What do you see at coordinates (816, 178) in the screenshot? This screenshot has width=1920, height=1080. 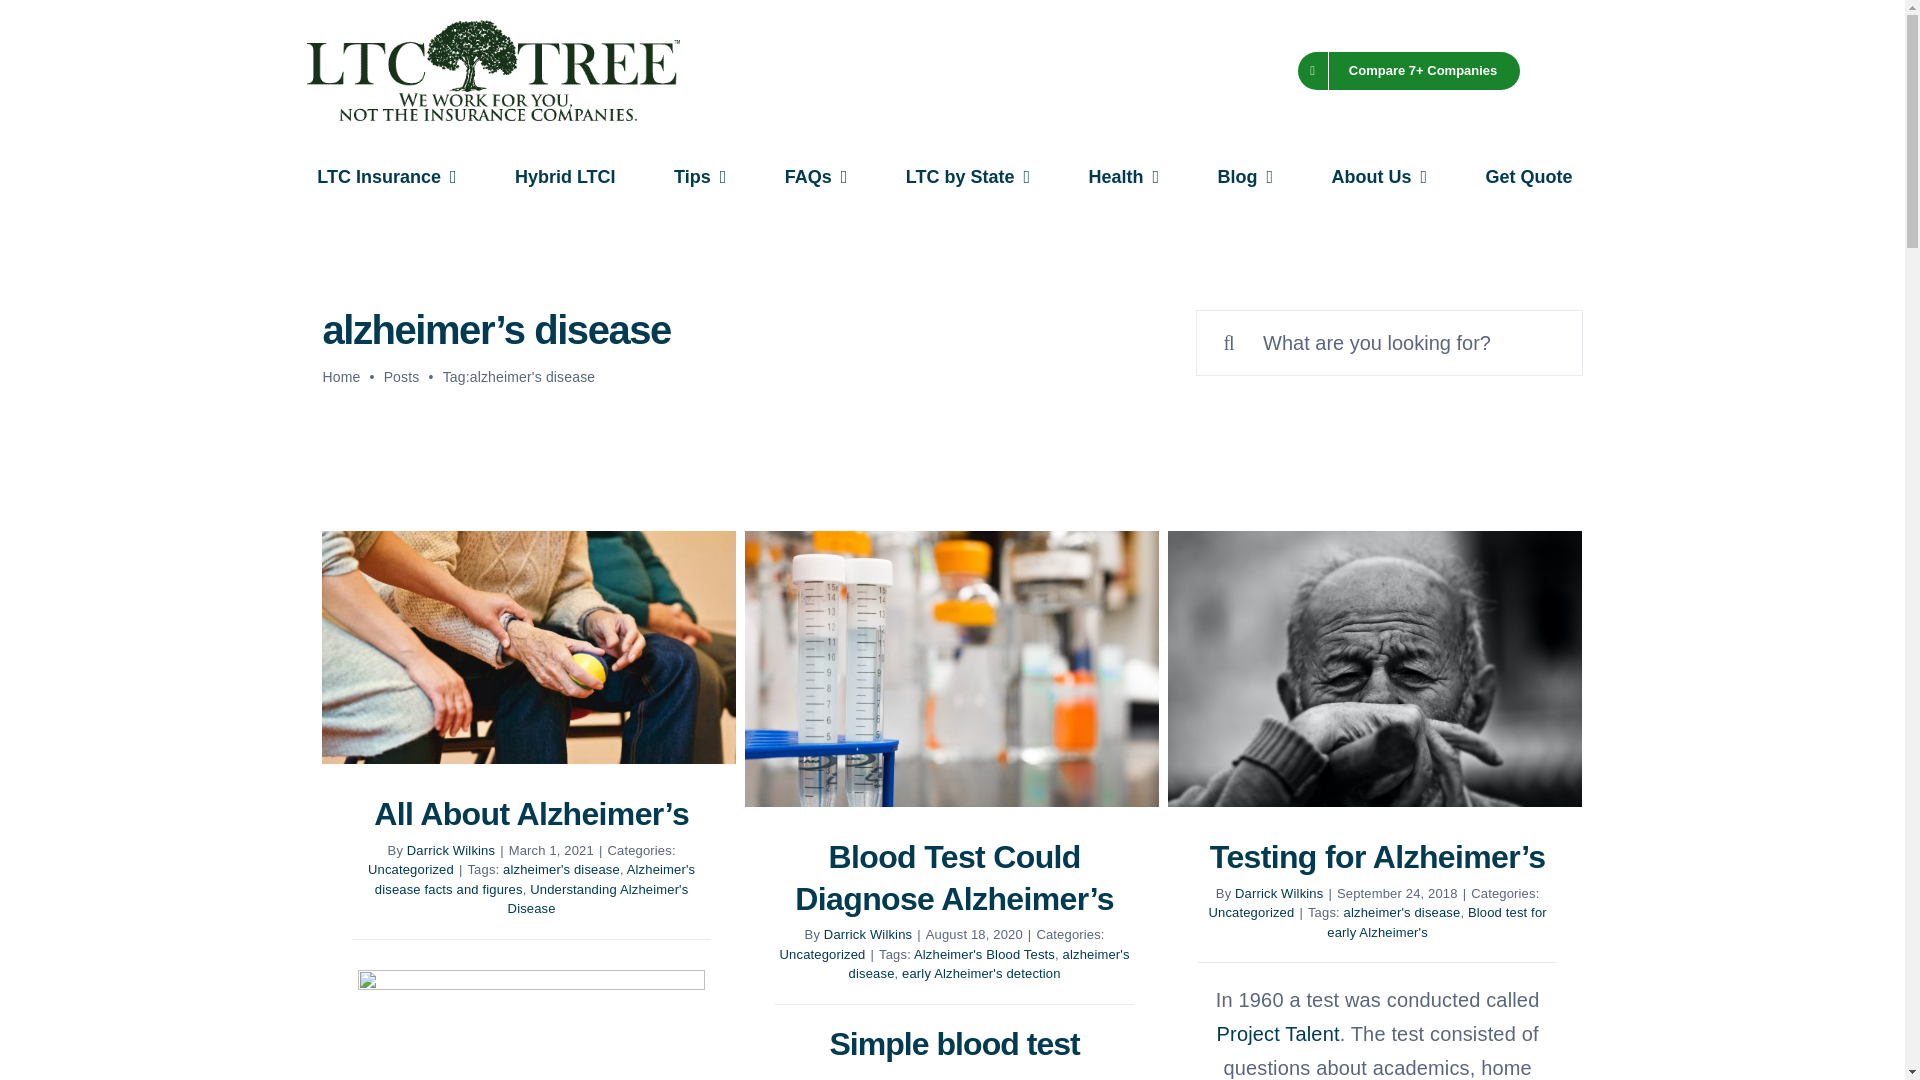 I see `FAQs` at bounding box center [816, 178].